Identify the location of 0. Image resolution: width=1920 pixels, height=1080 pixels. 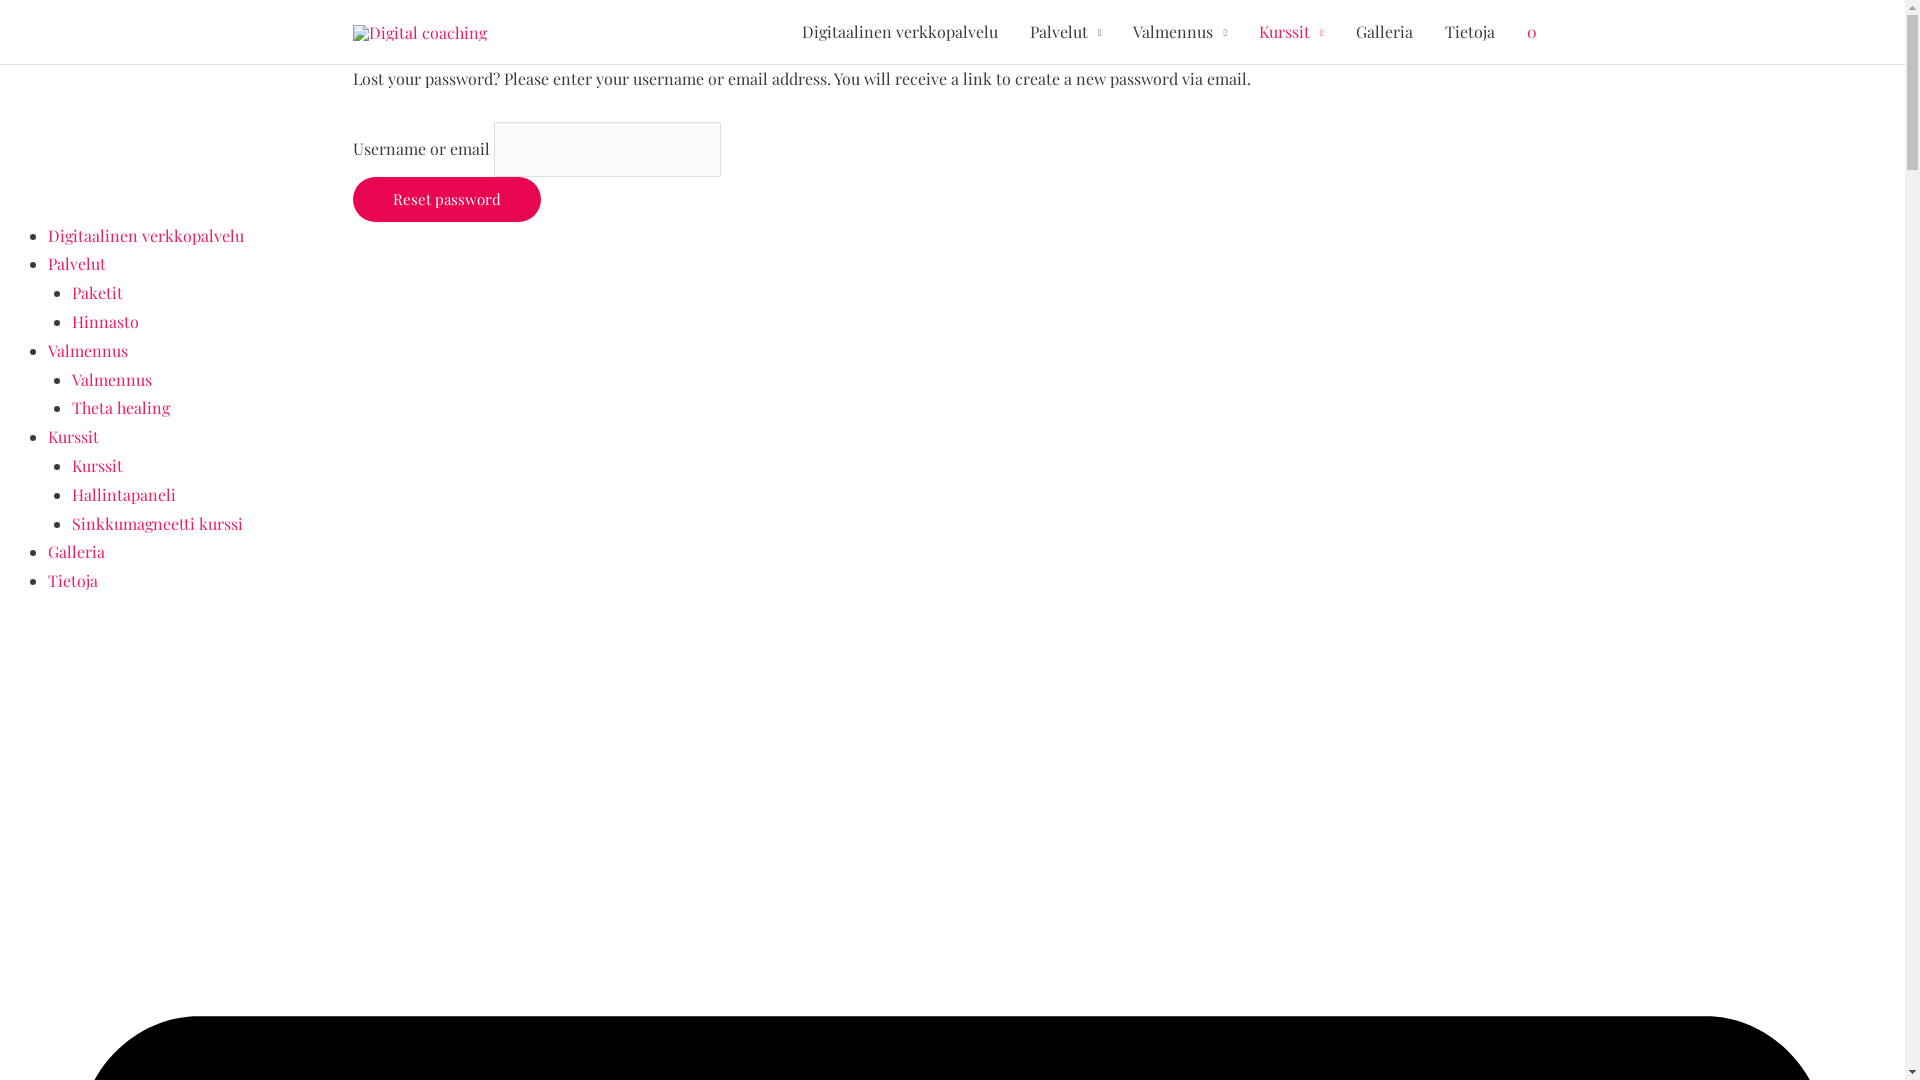
(1531, 32).